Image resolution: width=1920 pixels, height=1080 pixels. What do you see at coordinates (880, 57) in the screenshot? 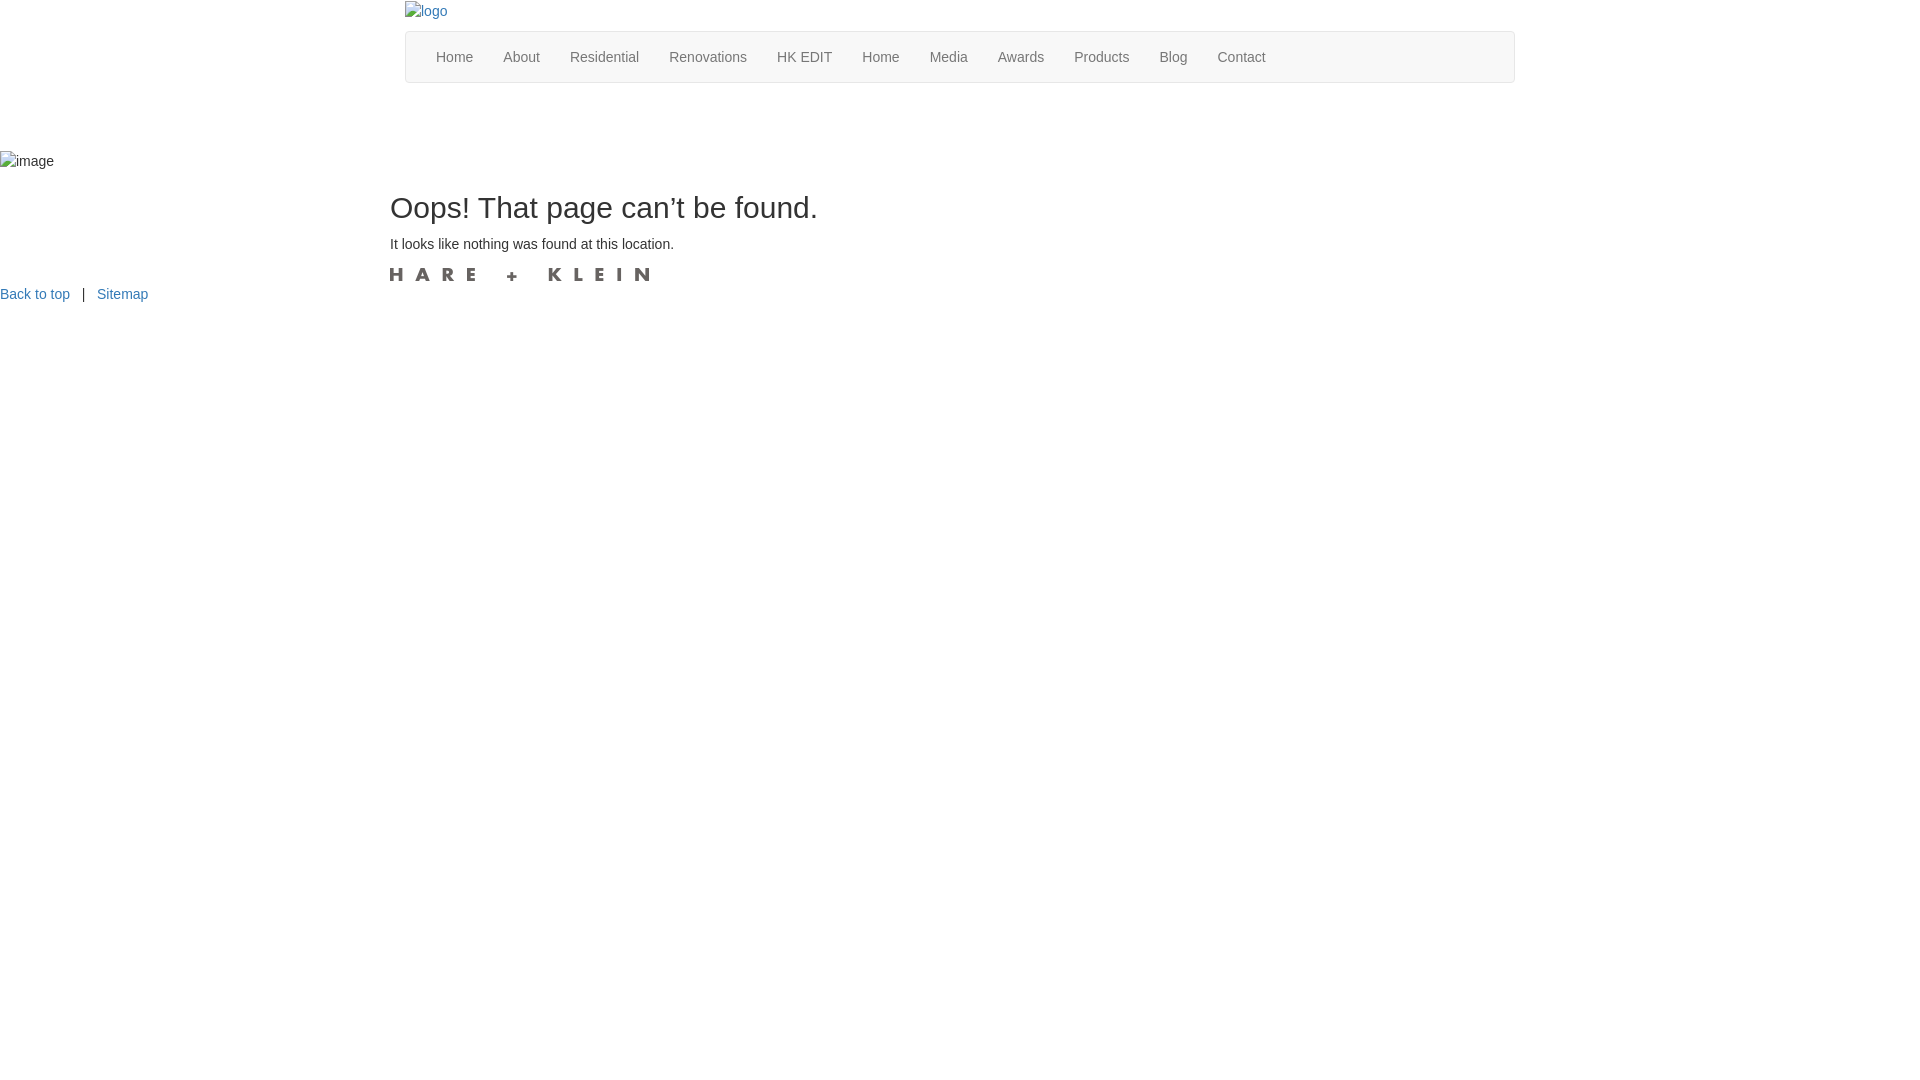
I see `Home` at bounding box center [880, 57].